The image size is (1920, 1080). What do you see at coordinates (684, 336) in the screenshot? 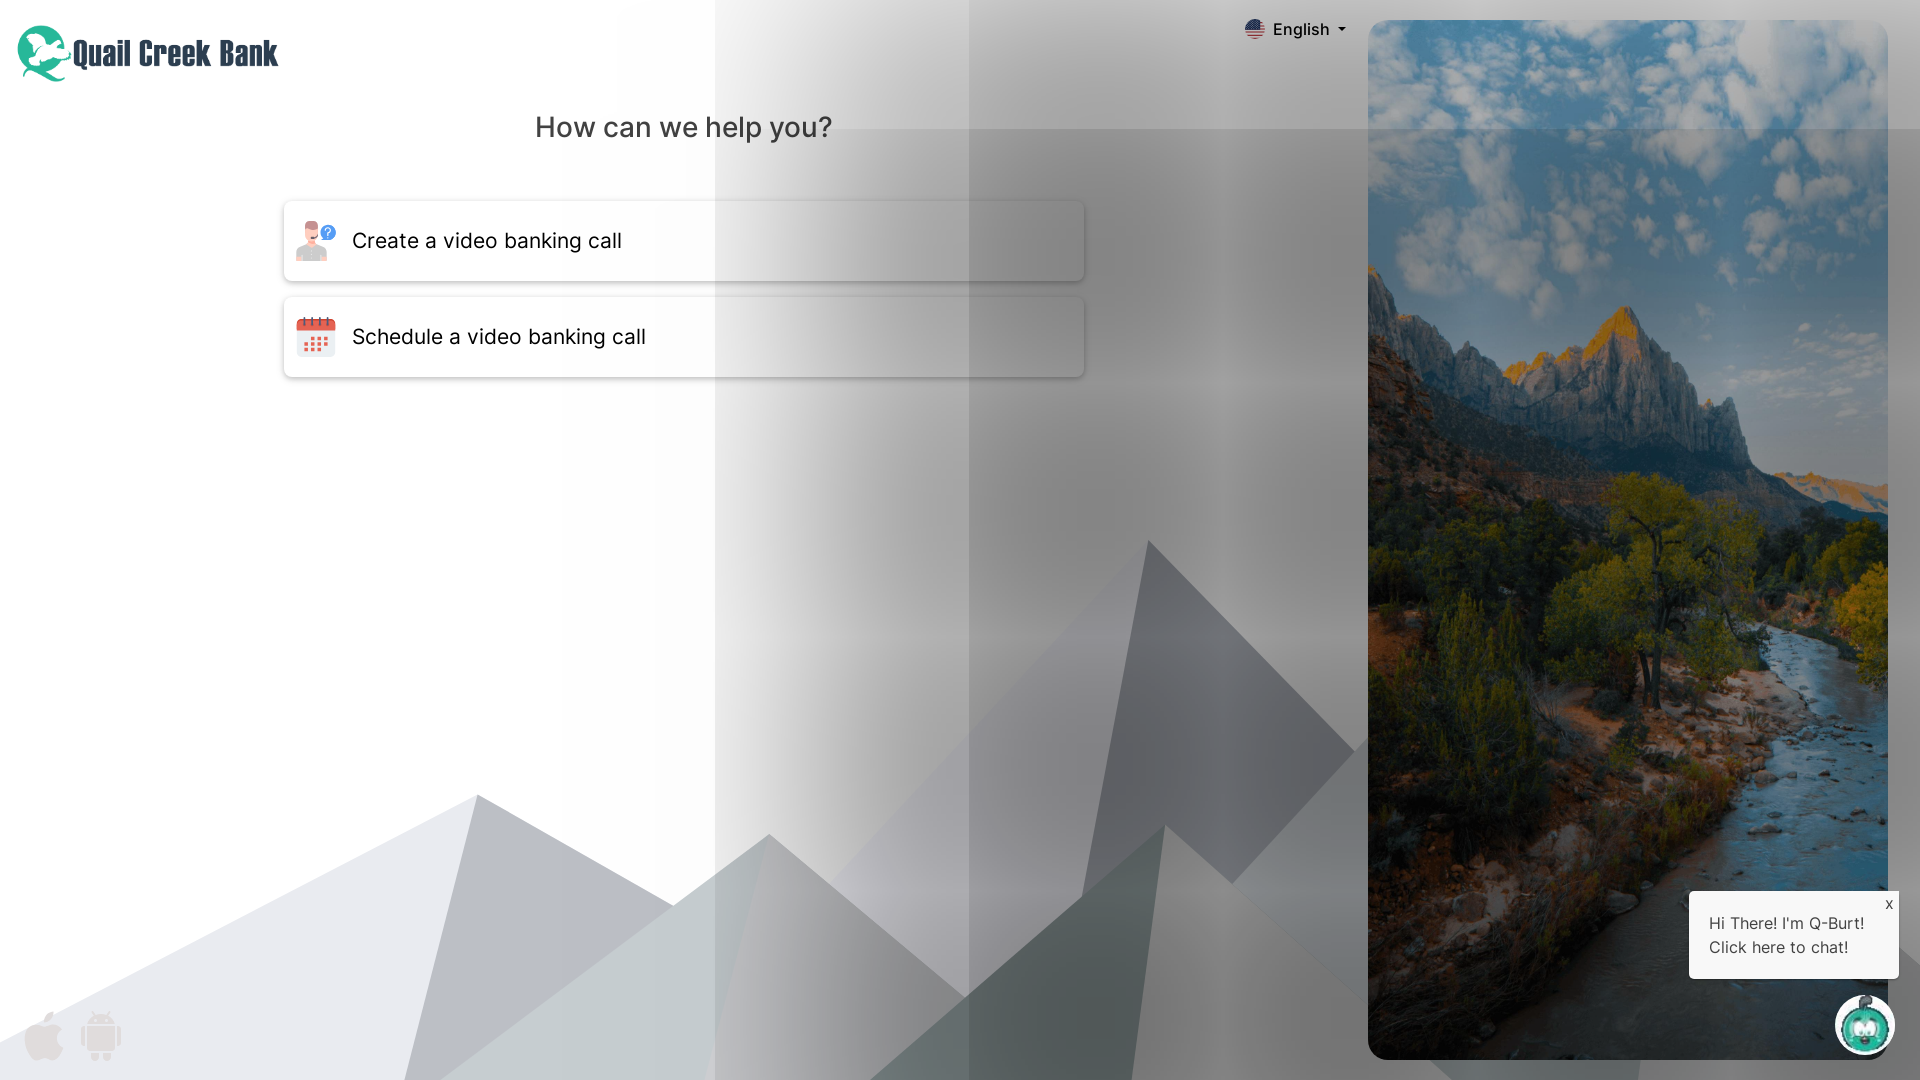
I see `Schedule a video banking call` at bounding box center [684, 336].